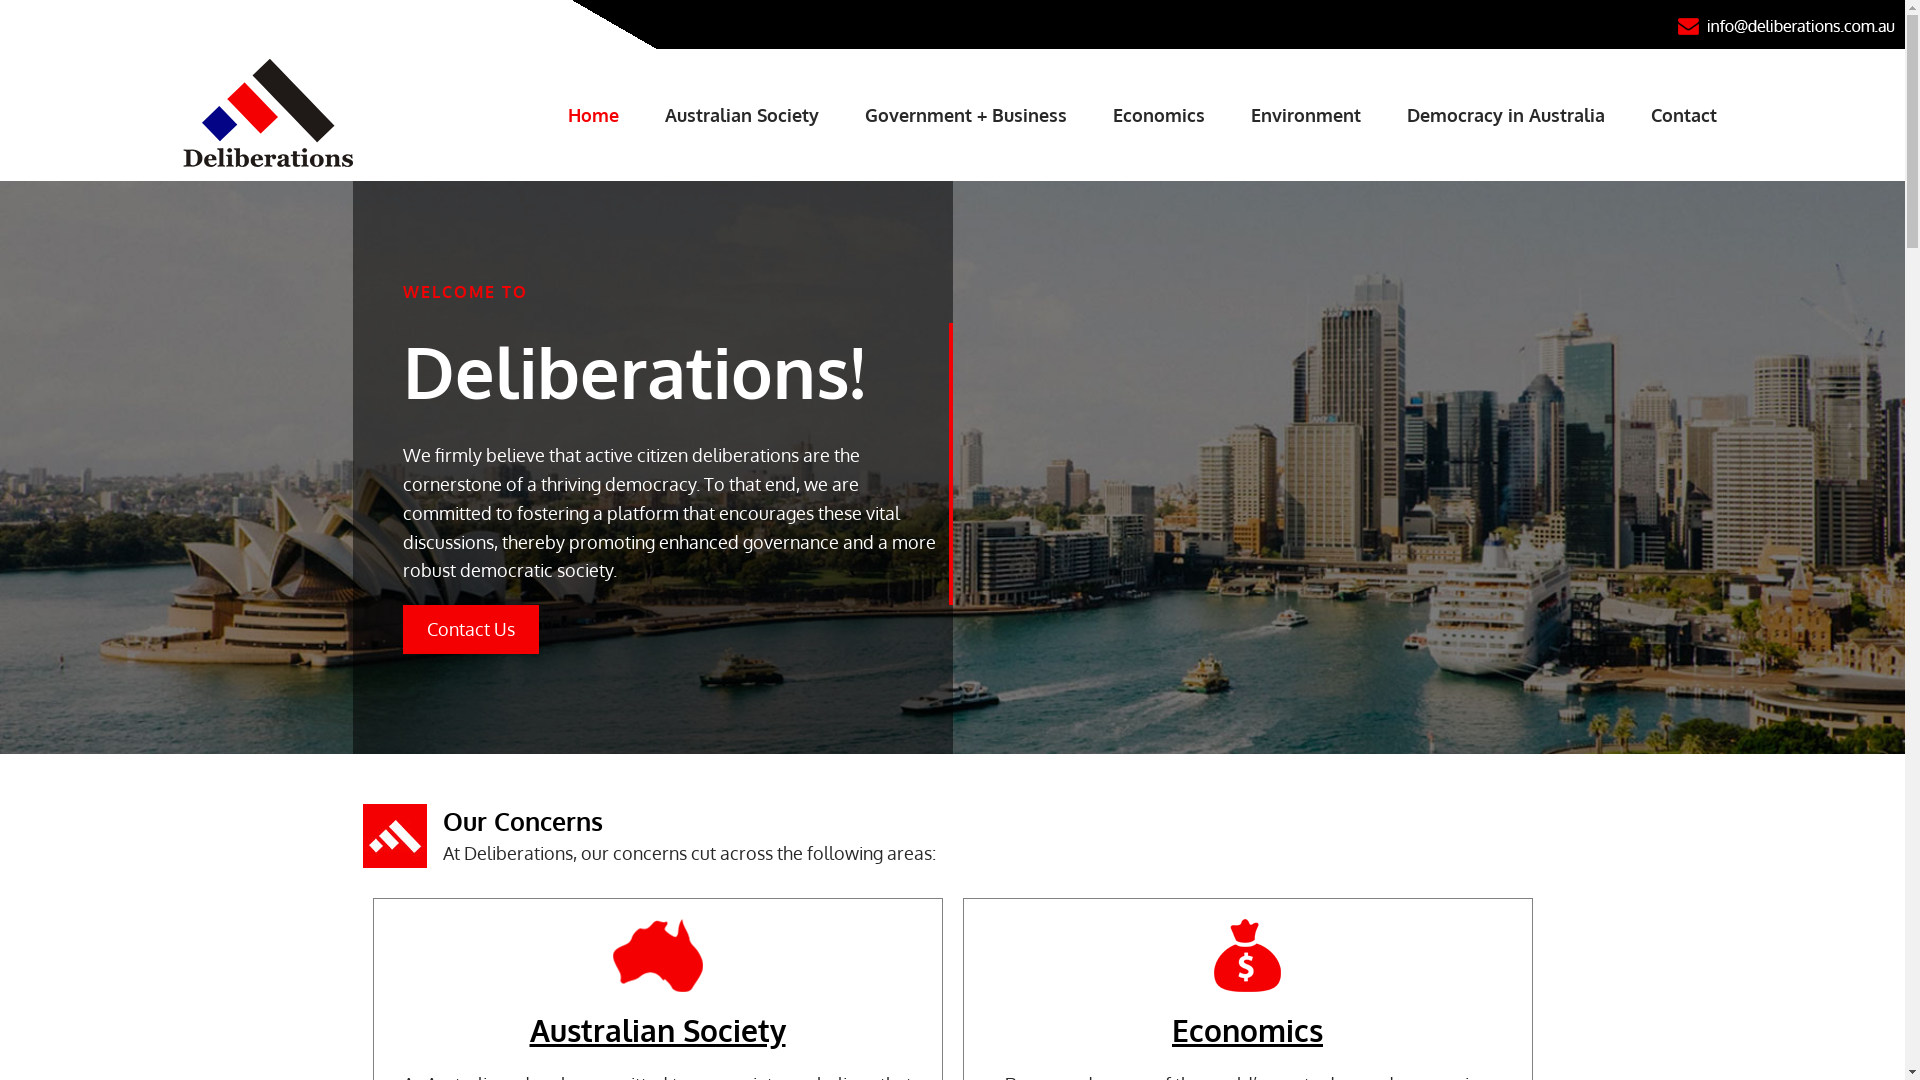  What do you see at coordinates (1306, 115) in the screenshot?
I see `Environment` at bounding box center [1306, 115].